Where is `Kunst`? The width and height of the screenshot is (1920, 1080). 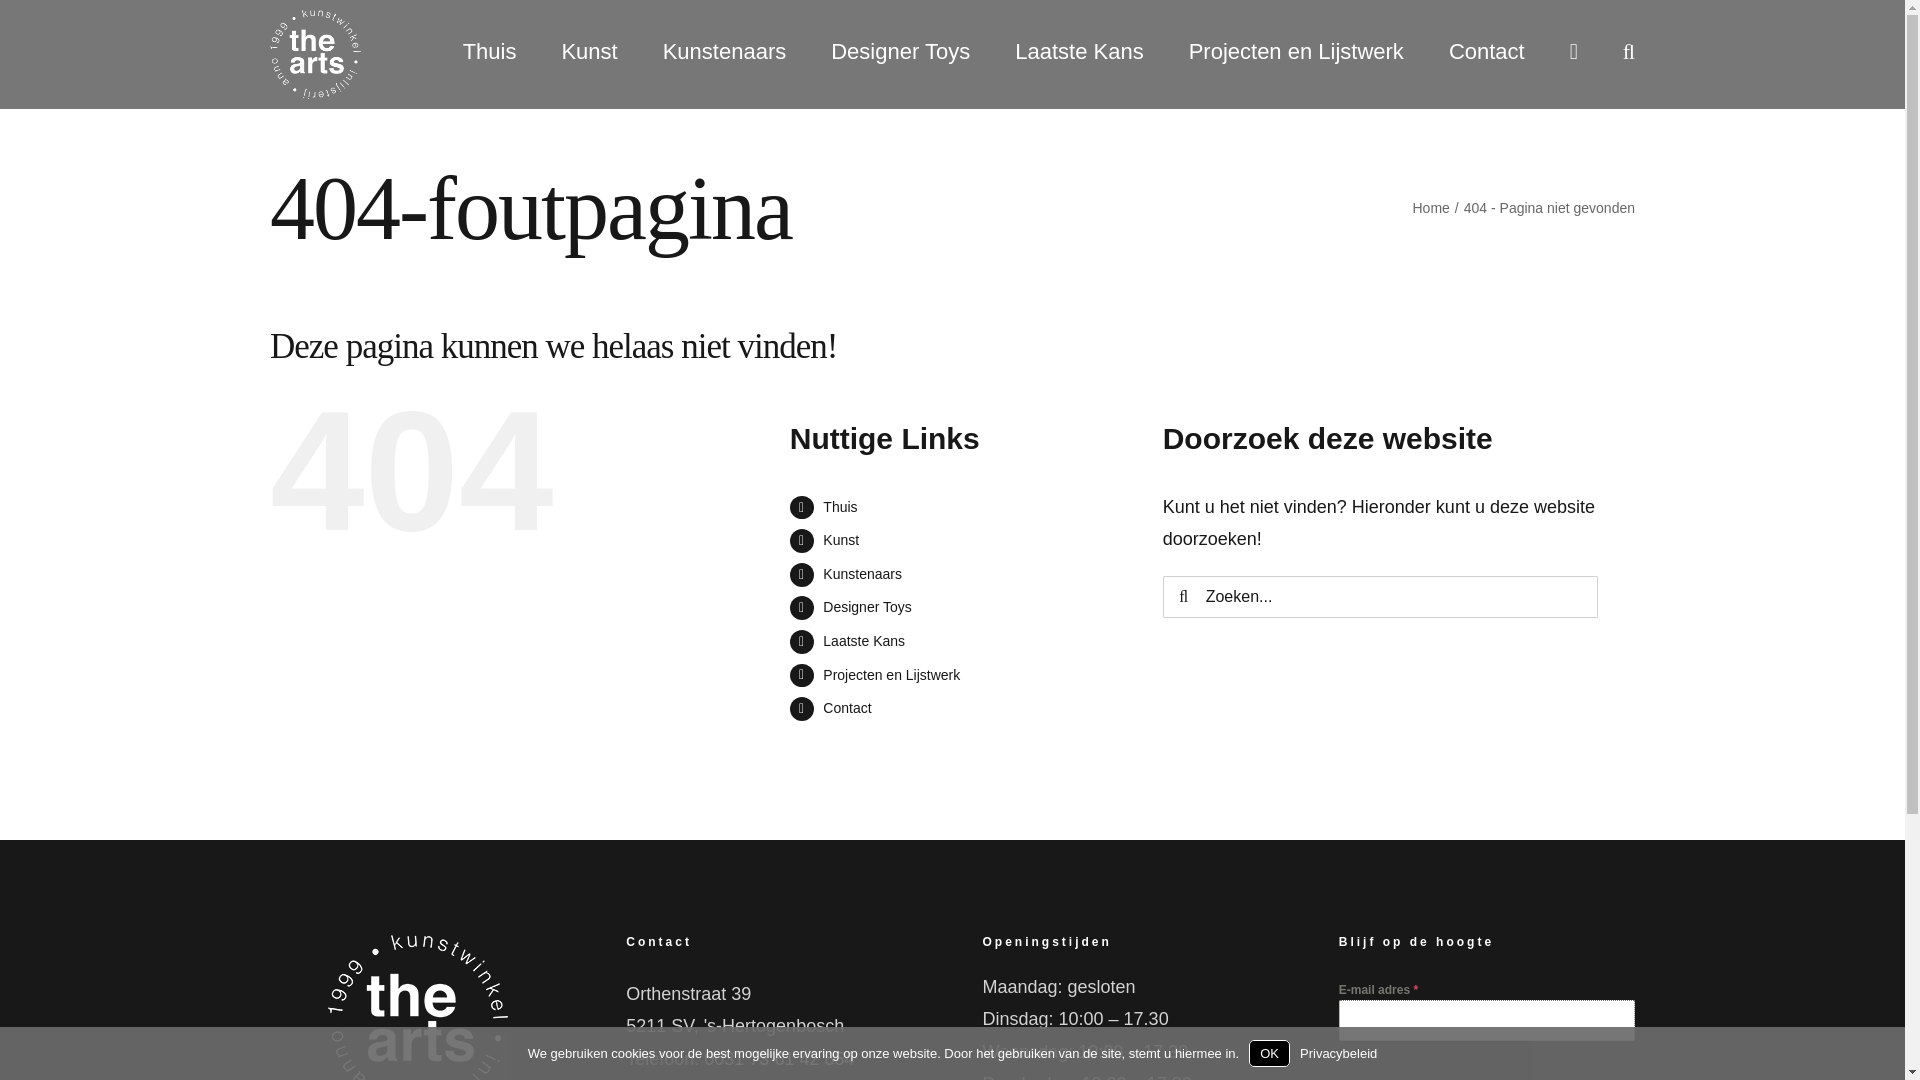 Kunst is located at coordinates (840, 540).